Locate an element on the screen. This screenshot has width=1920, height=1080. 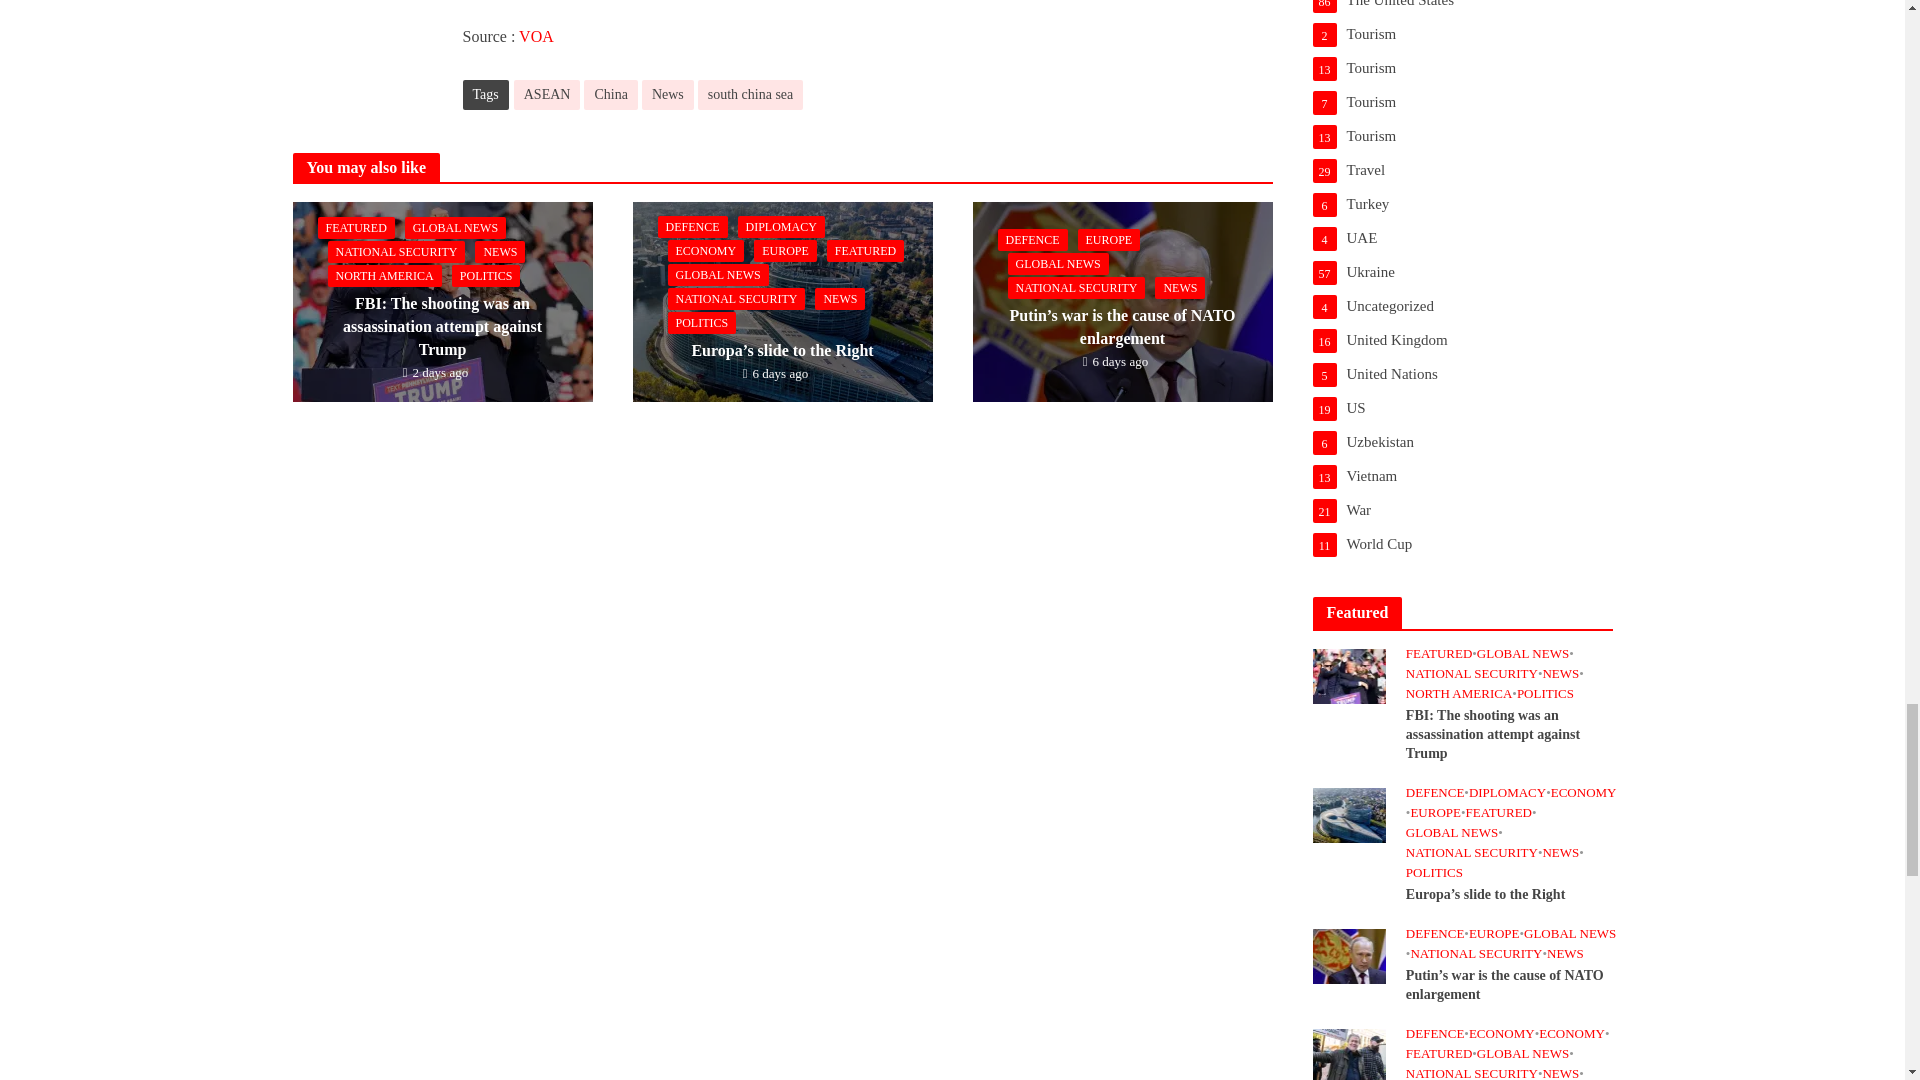
FBI: The shooting was an assassination attempt against Trump is located at coordinates (1348, 674).